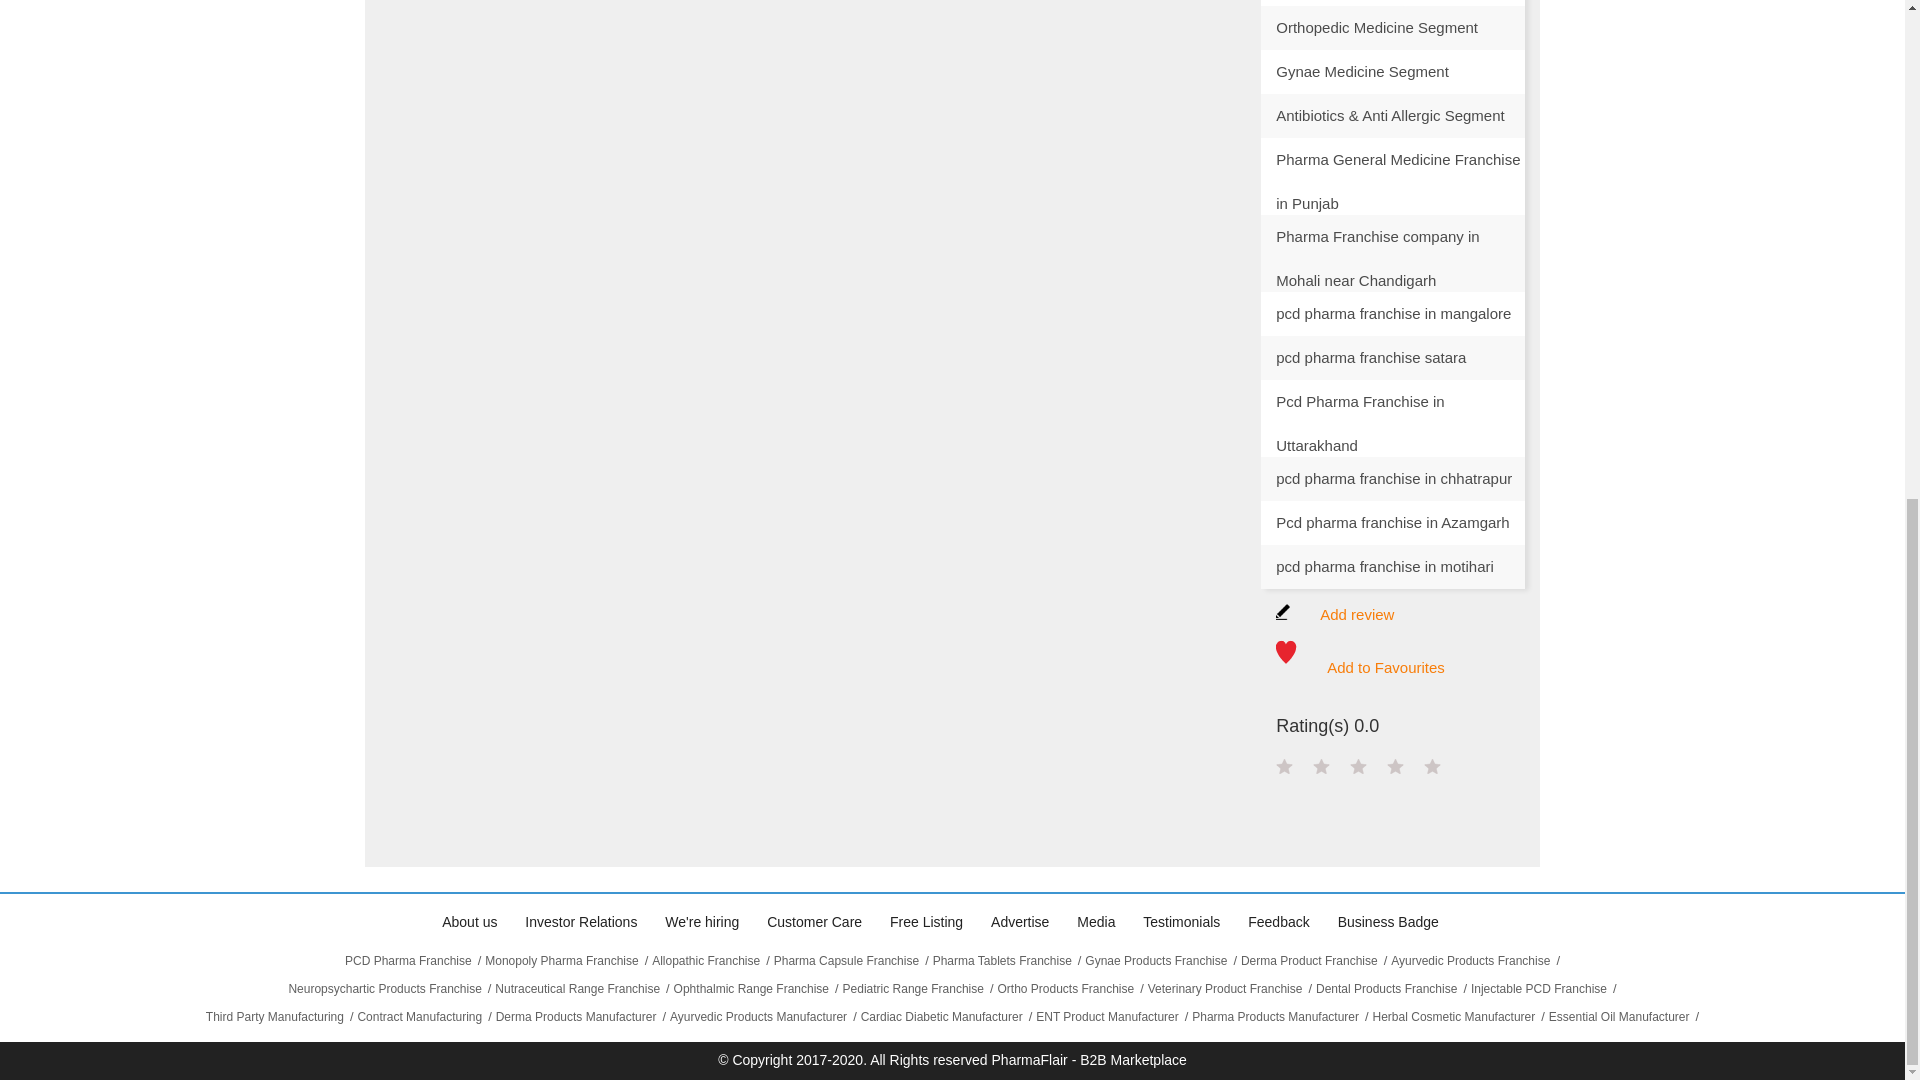 This screenshot has height=1080, width=1920. What do you see at coordinates (1392, 71) in the screenshot?
I see `Gynae Medicine Segment` at bounding box center [1392, 71].